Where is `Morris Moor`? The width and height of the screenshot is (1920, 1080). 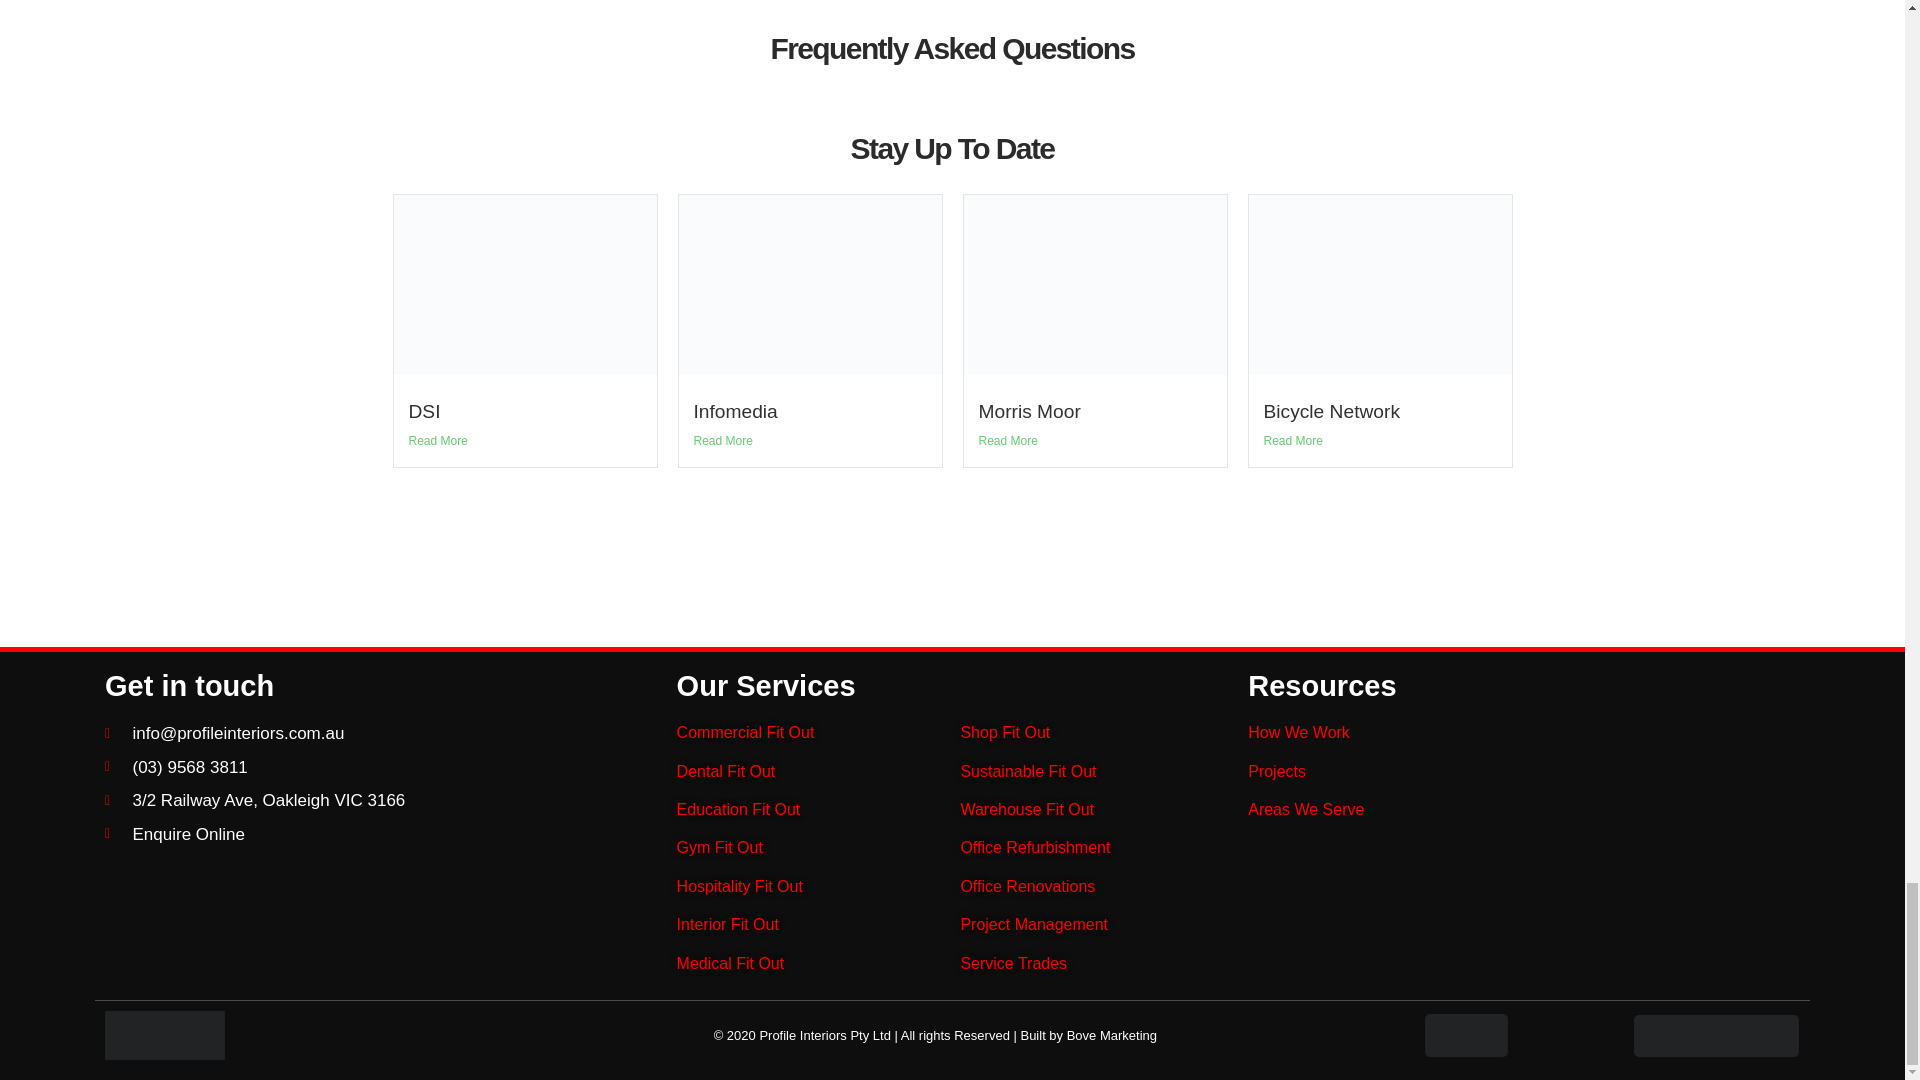 Morris Moor is located at coordinates (1028, 411).